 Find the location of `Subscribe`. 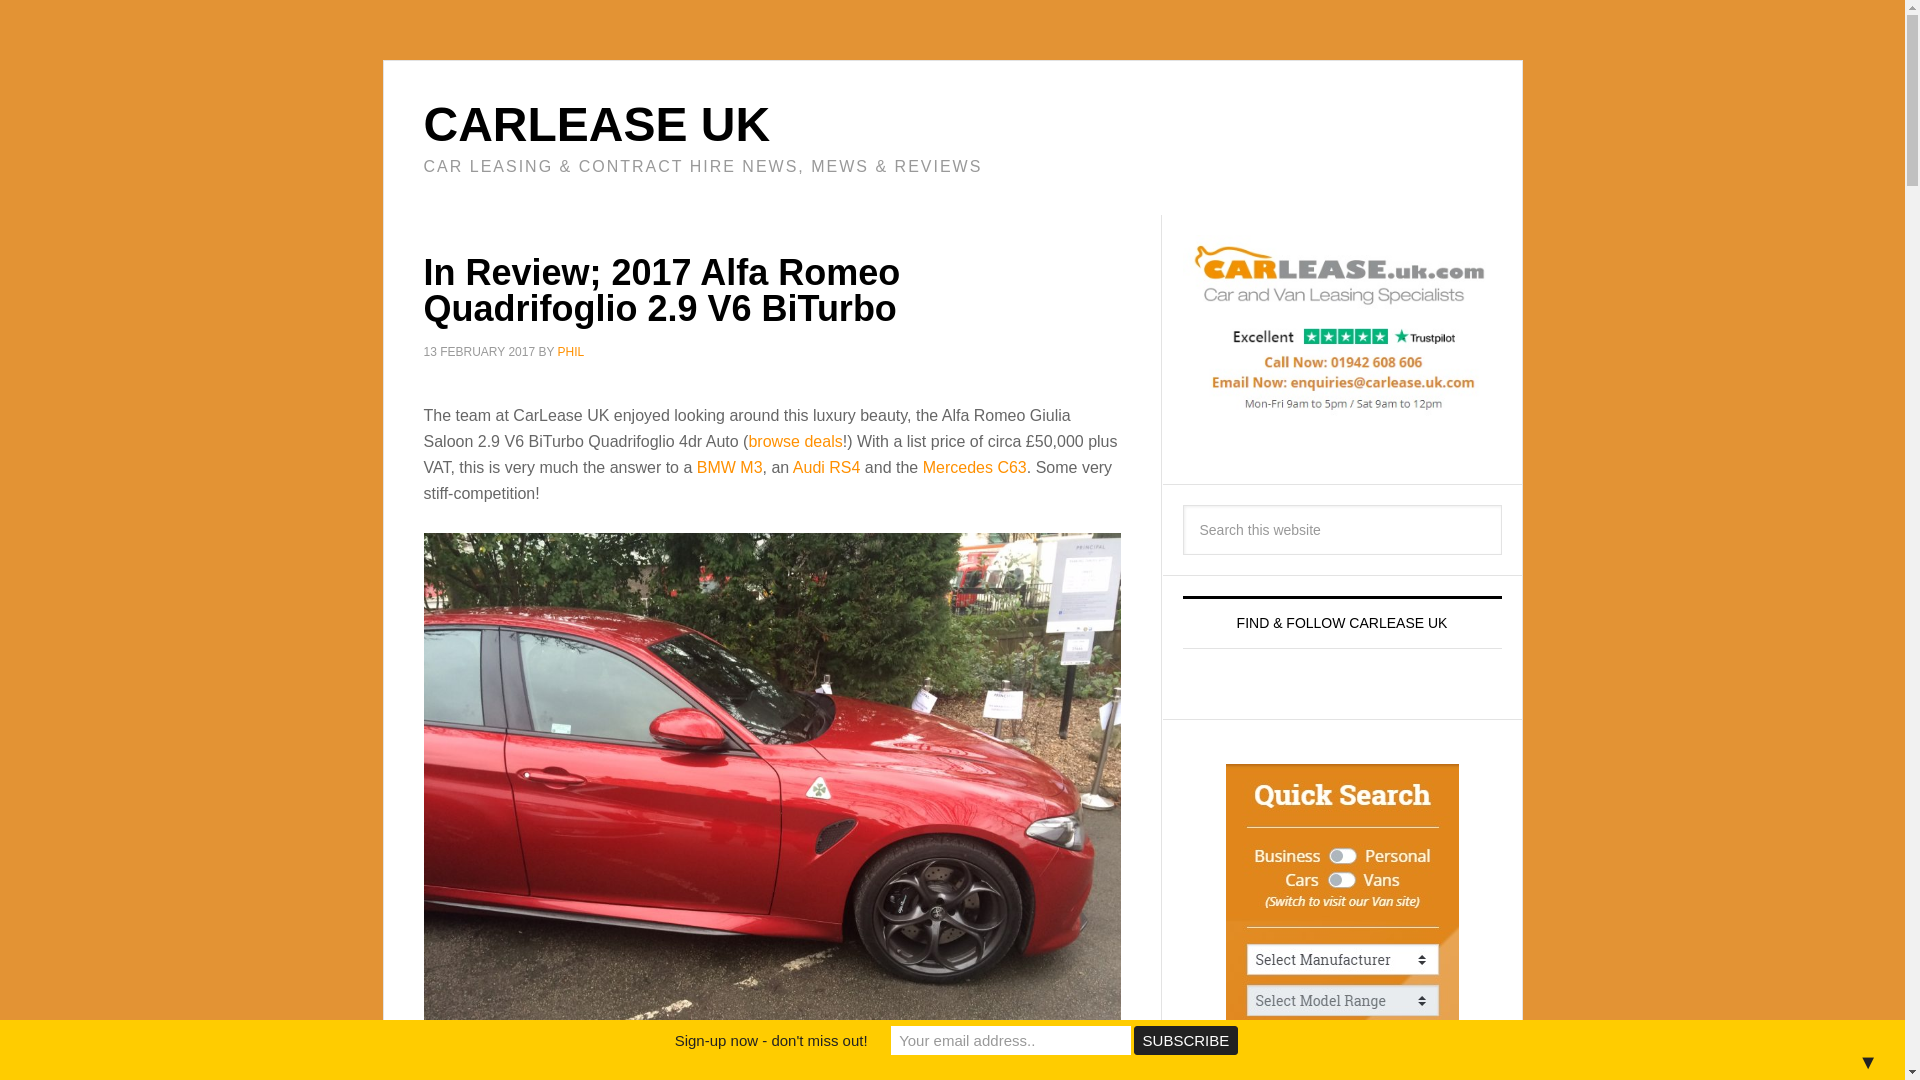

Subscribe is located at coordinates (1186, 1040).